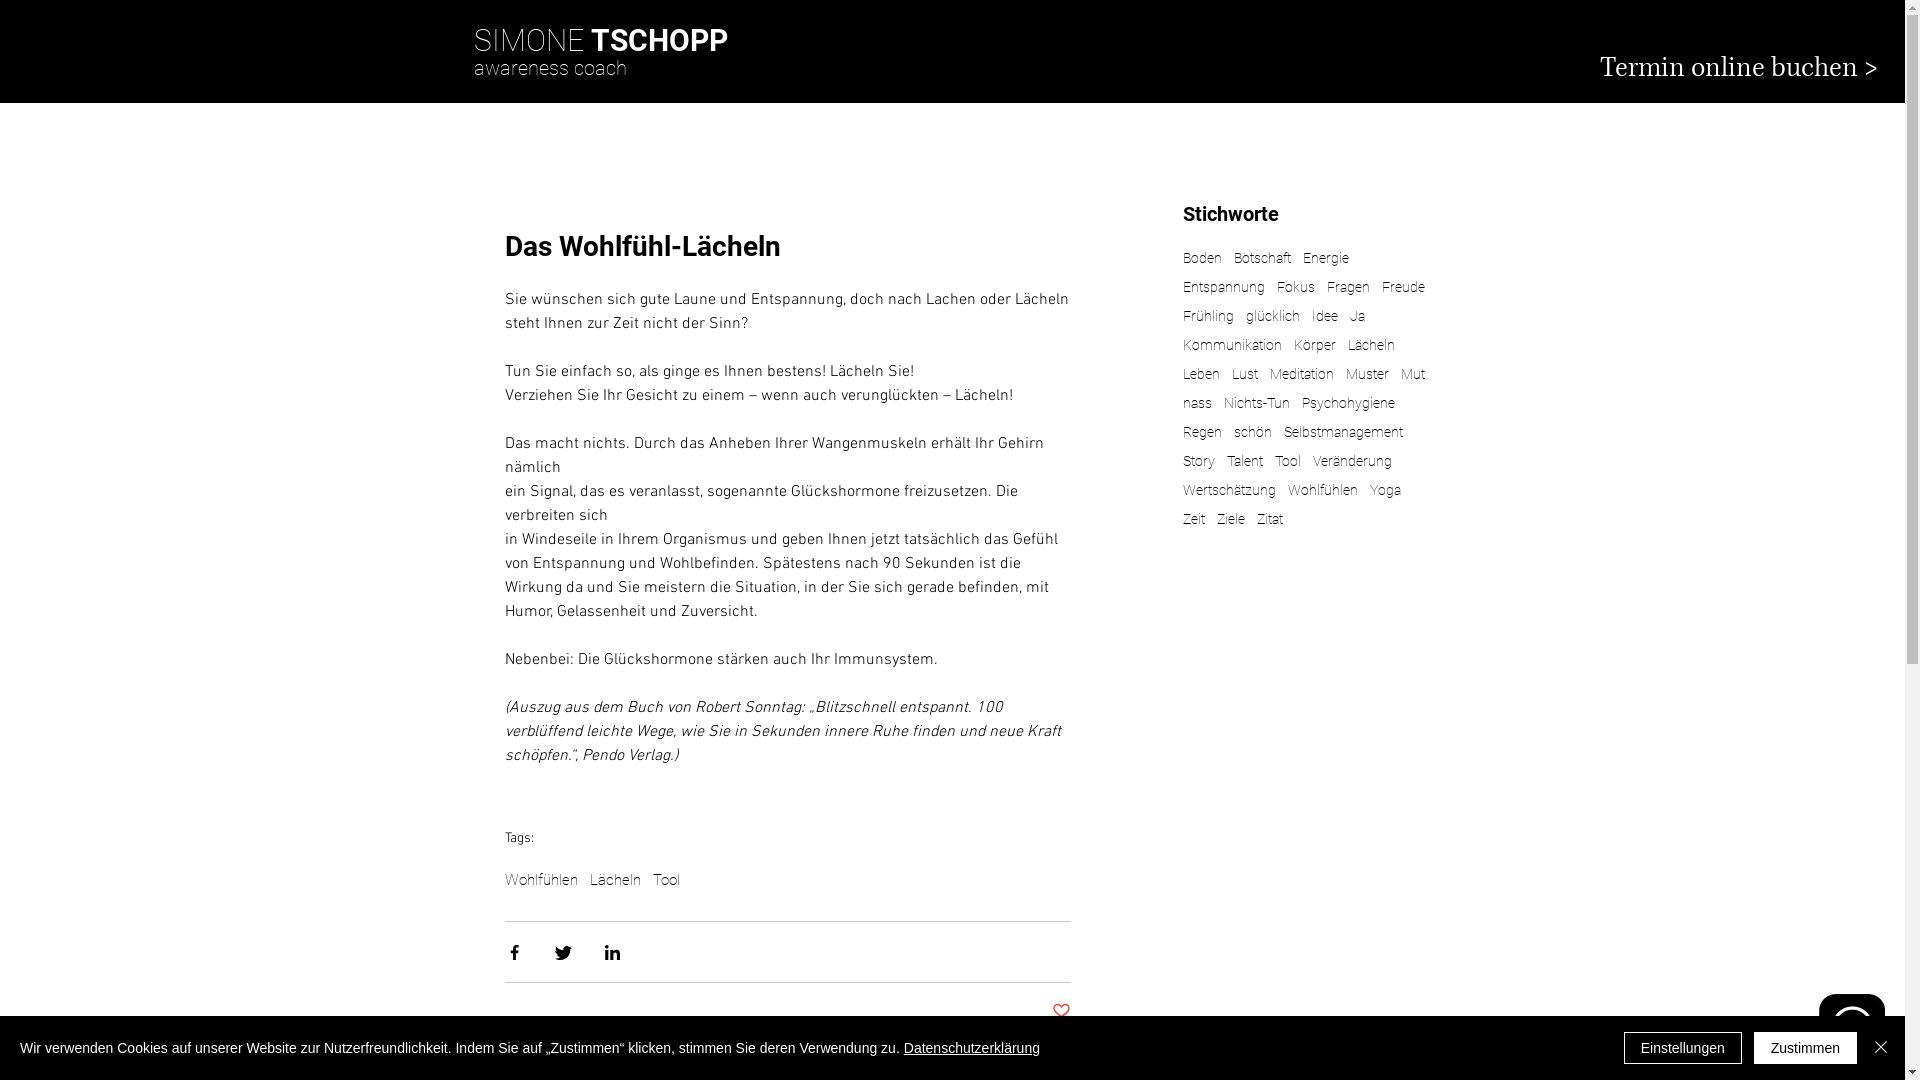 The width and height of the screenshot is (1920, 1080). What do you see at coordinates (1202, 258) in the screenshot?
I see `Boden` at bounding box center [1202, 258].